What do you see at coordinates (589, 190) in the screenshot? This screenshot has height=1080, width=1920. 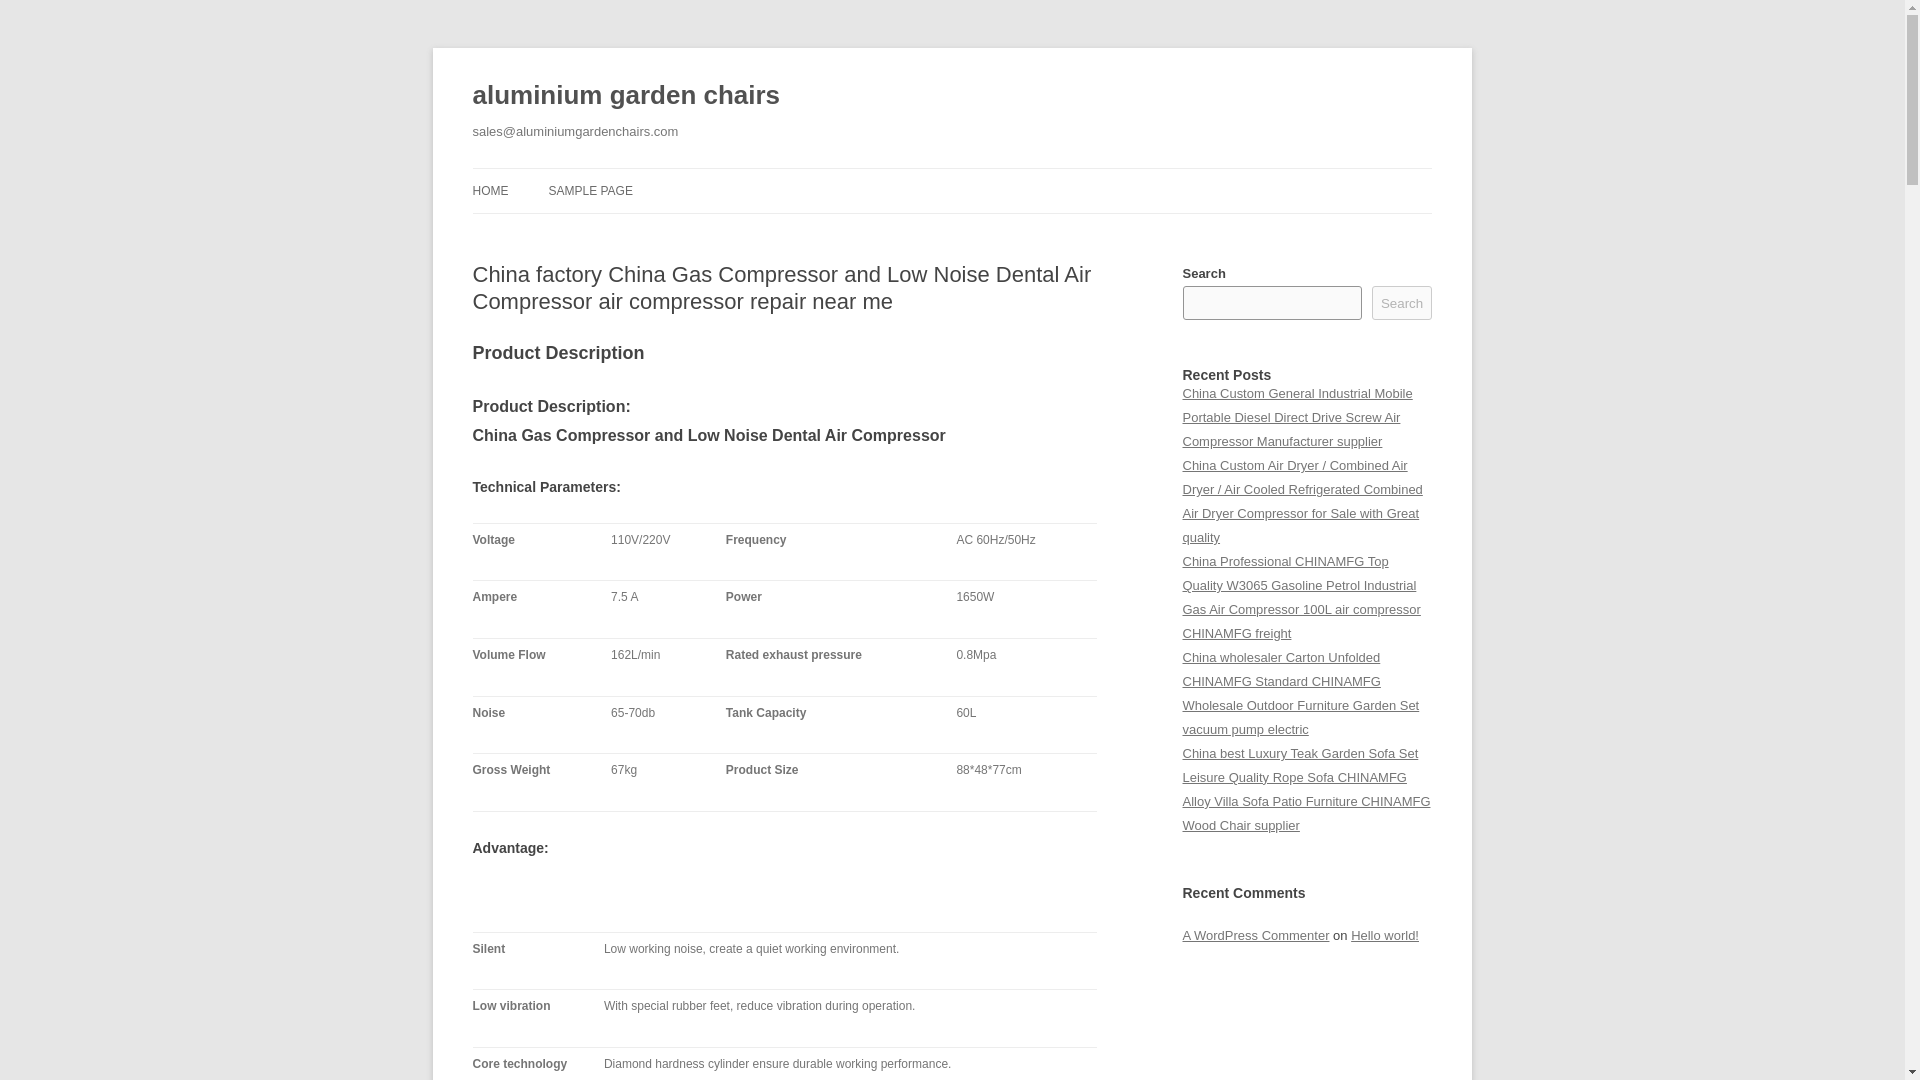 I see `SAMPLE PAGE` at bounding box center [589, 190].